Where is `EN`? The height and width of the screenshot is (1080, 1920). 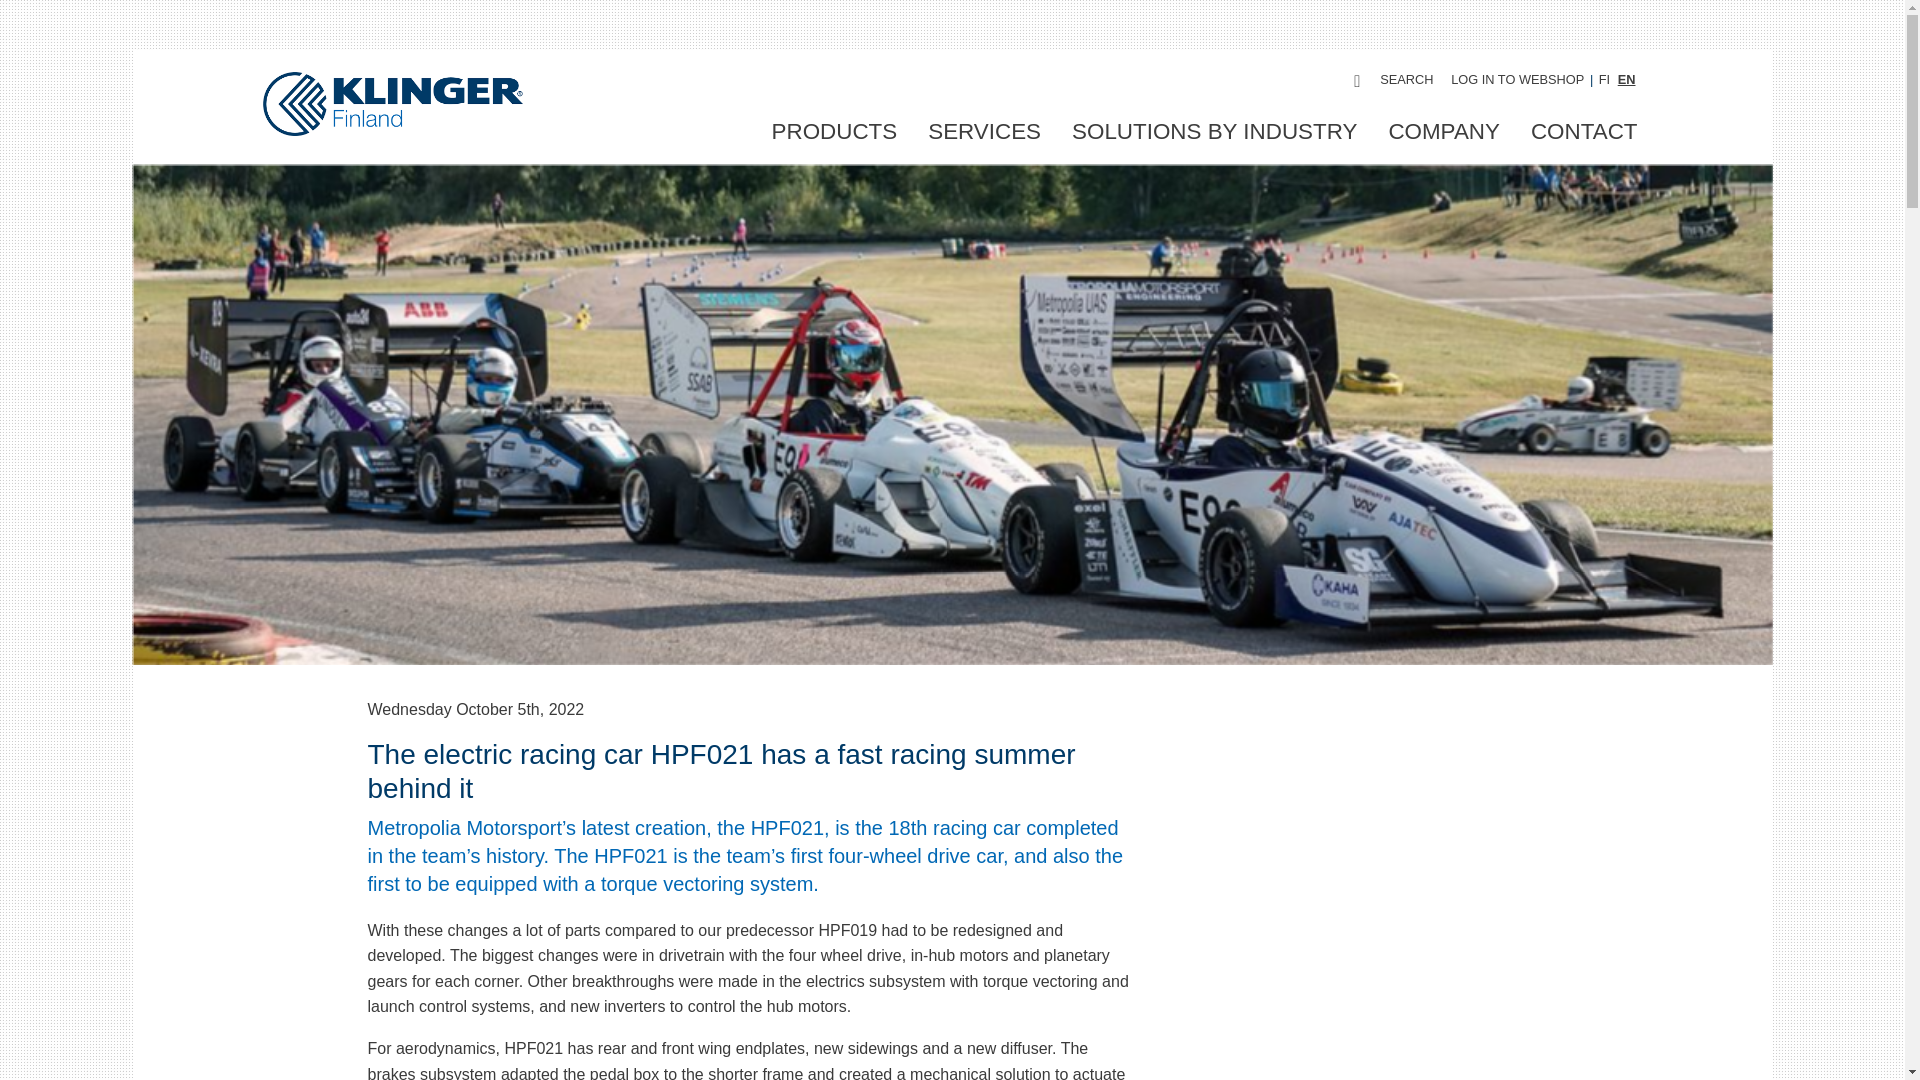 EN is located at coordinates (1626, 80).